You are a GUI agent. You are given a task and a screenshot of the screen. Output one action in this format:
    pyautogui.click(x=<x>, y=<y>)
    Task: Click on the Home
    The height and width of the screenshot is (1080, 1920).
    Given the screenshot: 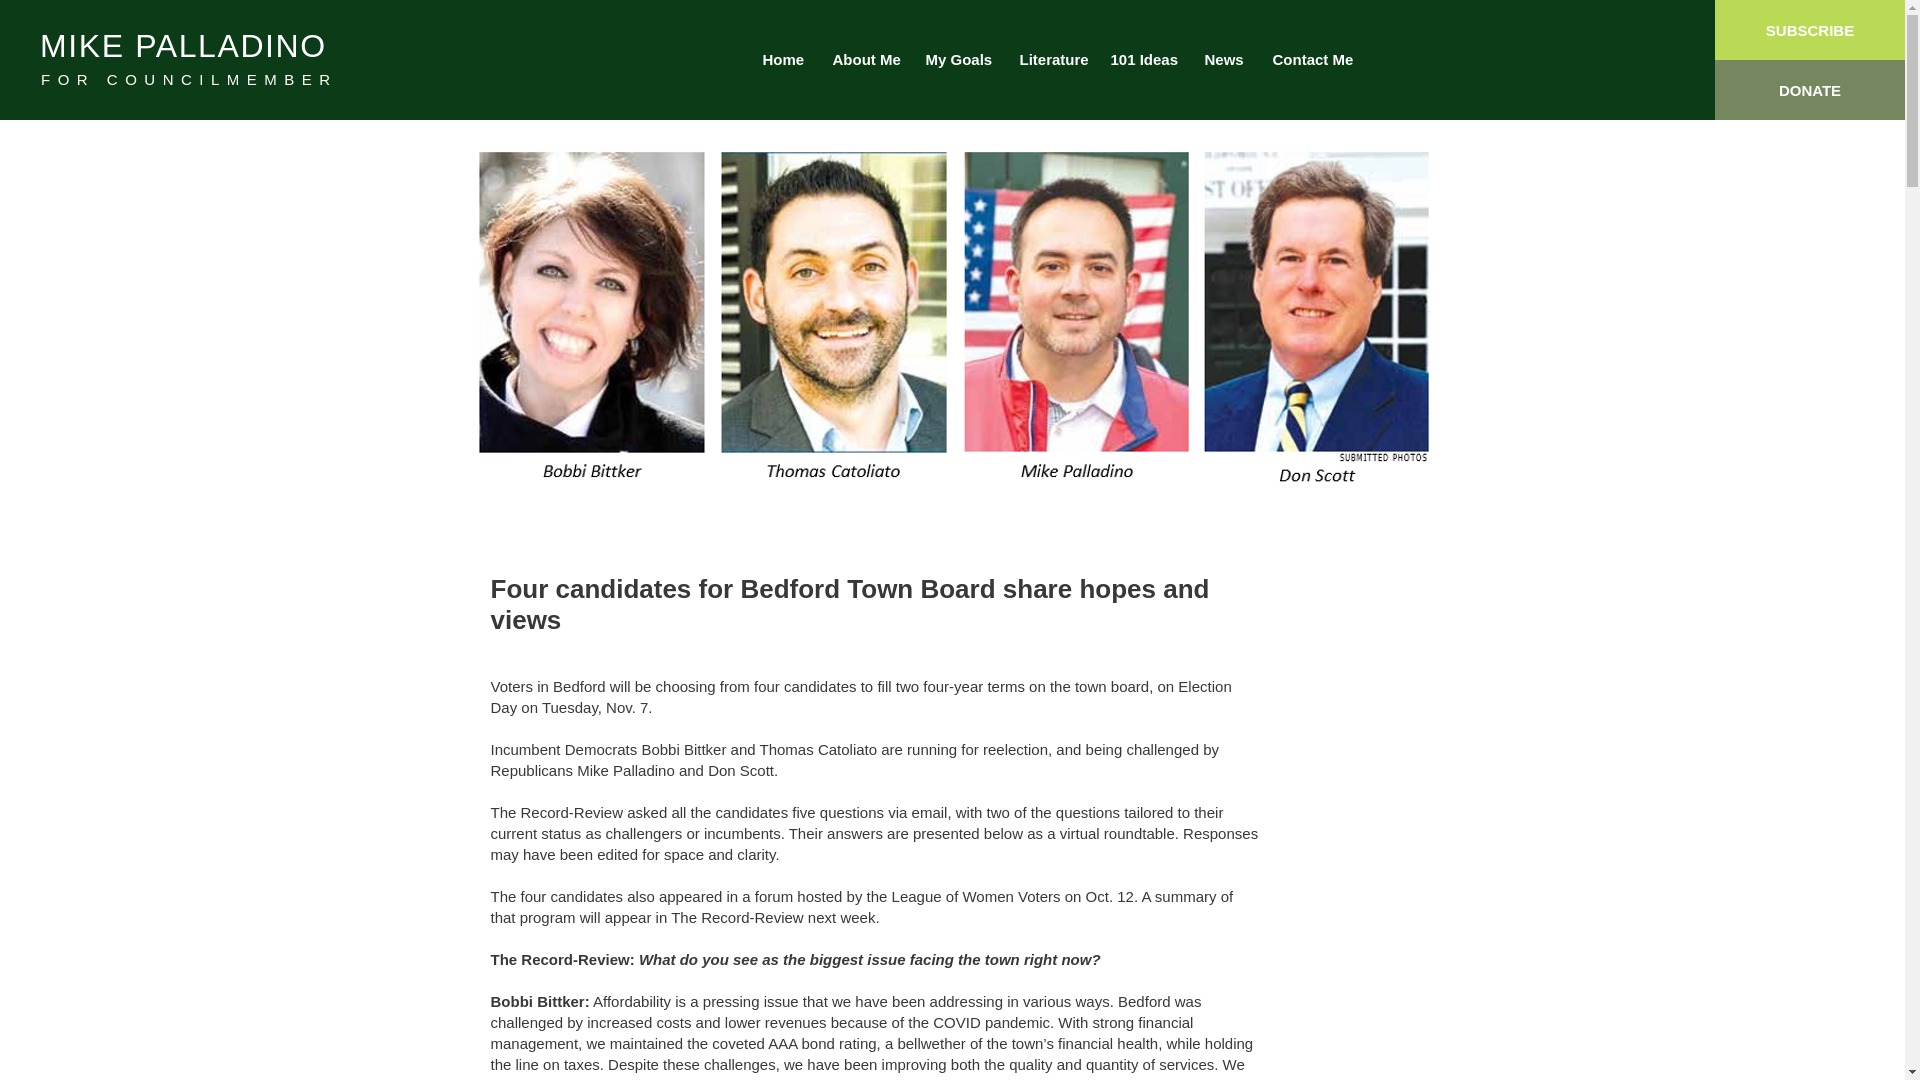 What is the action you would take?
    pyautogui.click(x=782, y=60)
    